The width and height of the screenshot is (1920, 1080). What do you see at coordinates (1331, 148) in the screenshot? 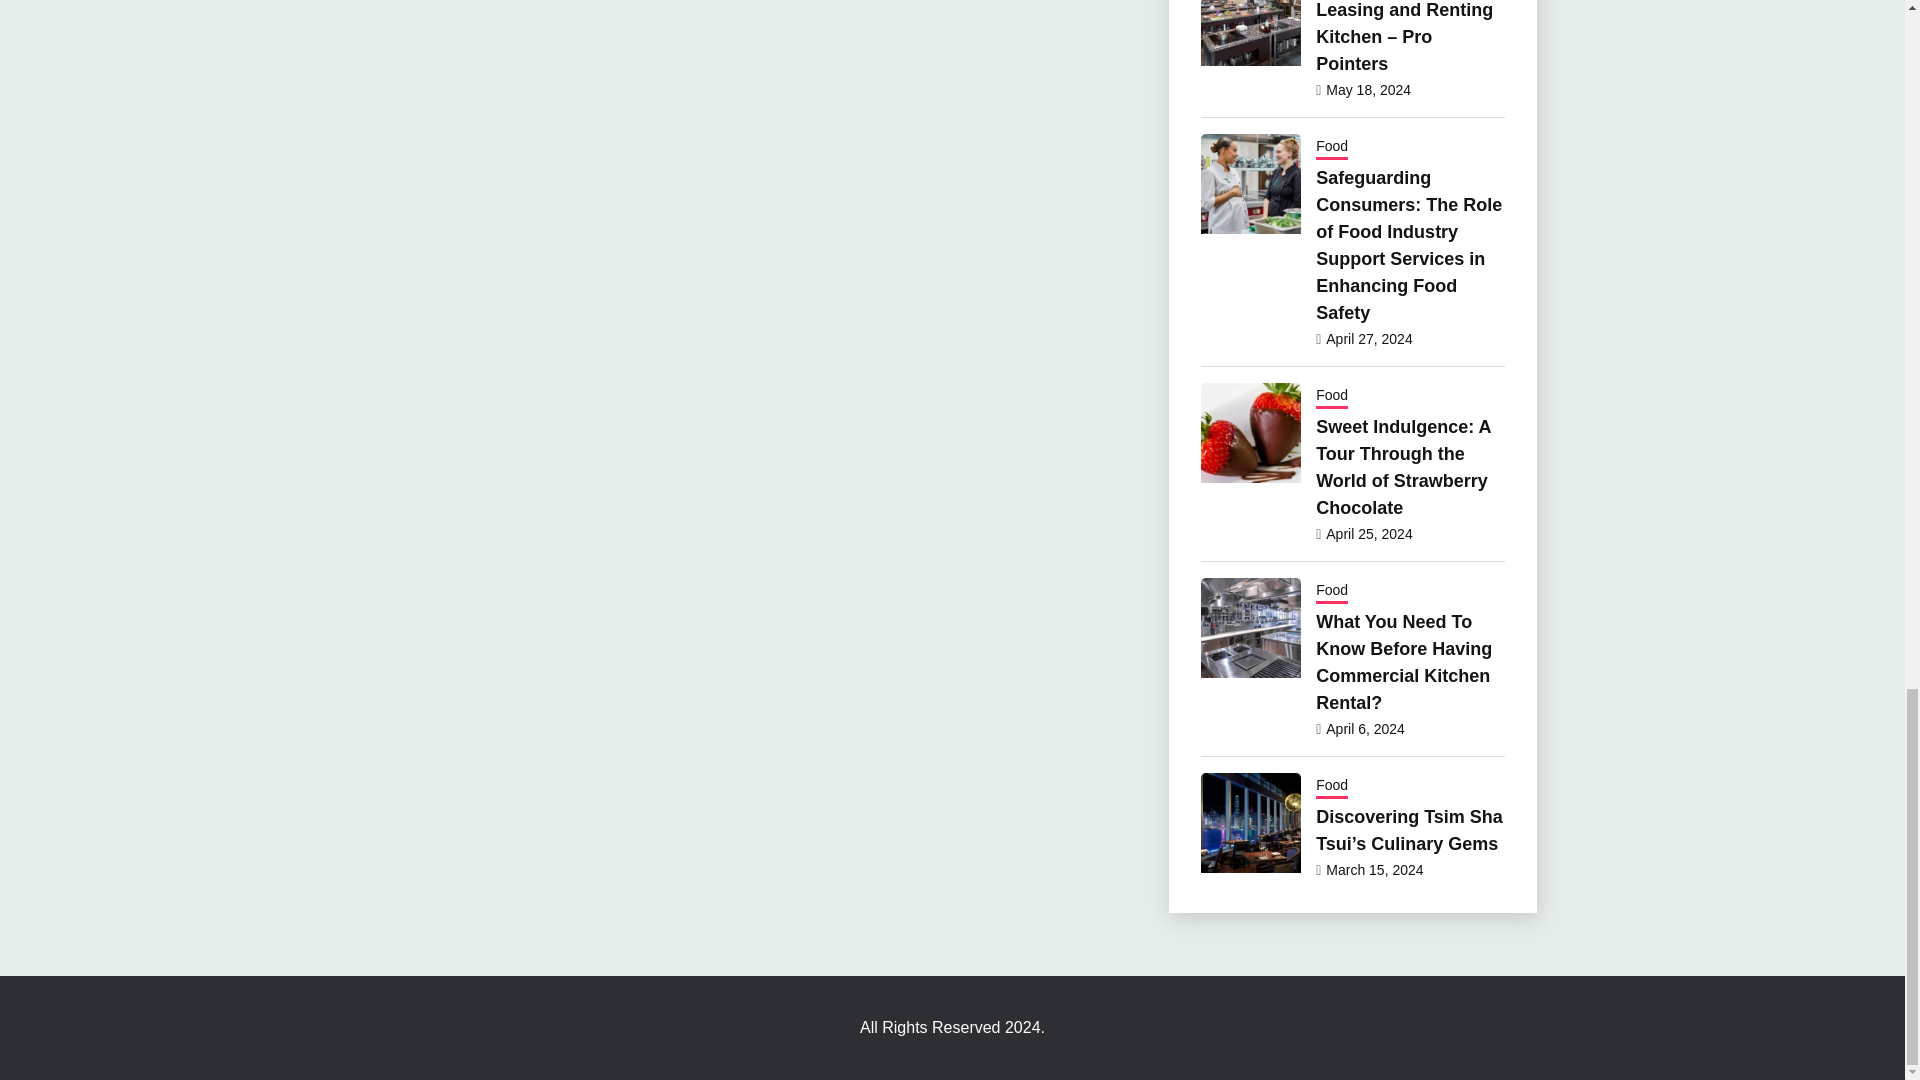
I see `Food` at bounding box center [1331, 148].